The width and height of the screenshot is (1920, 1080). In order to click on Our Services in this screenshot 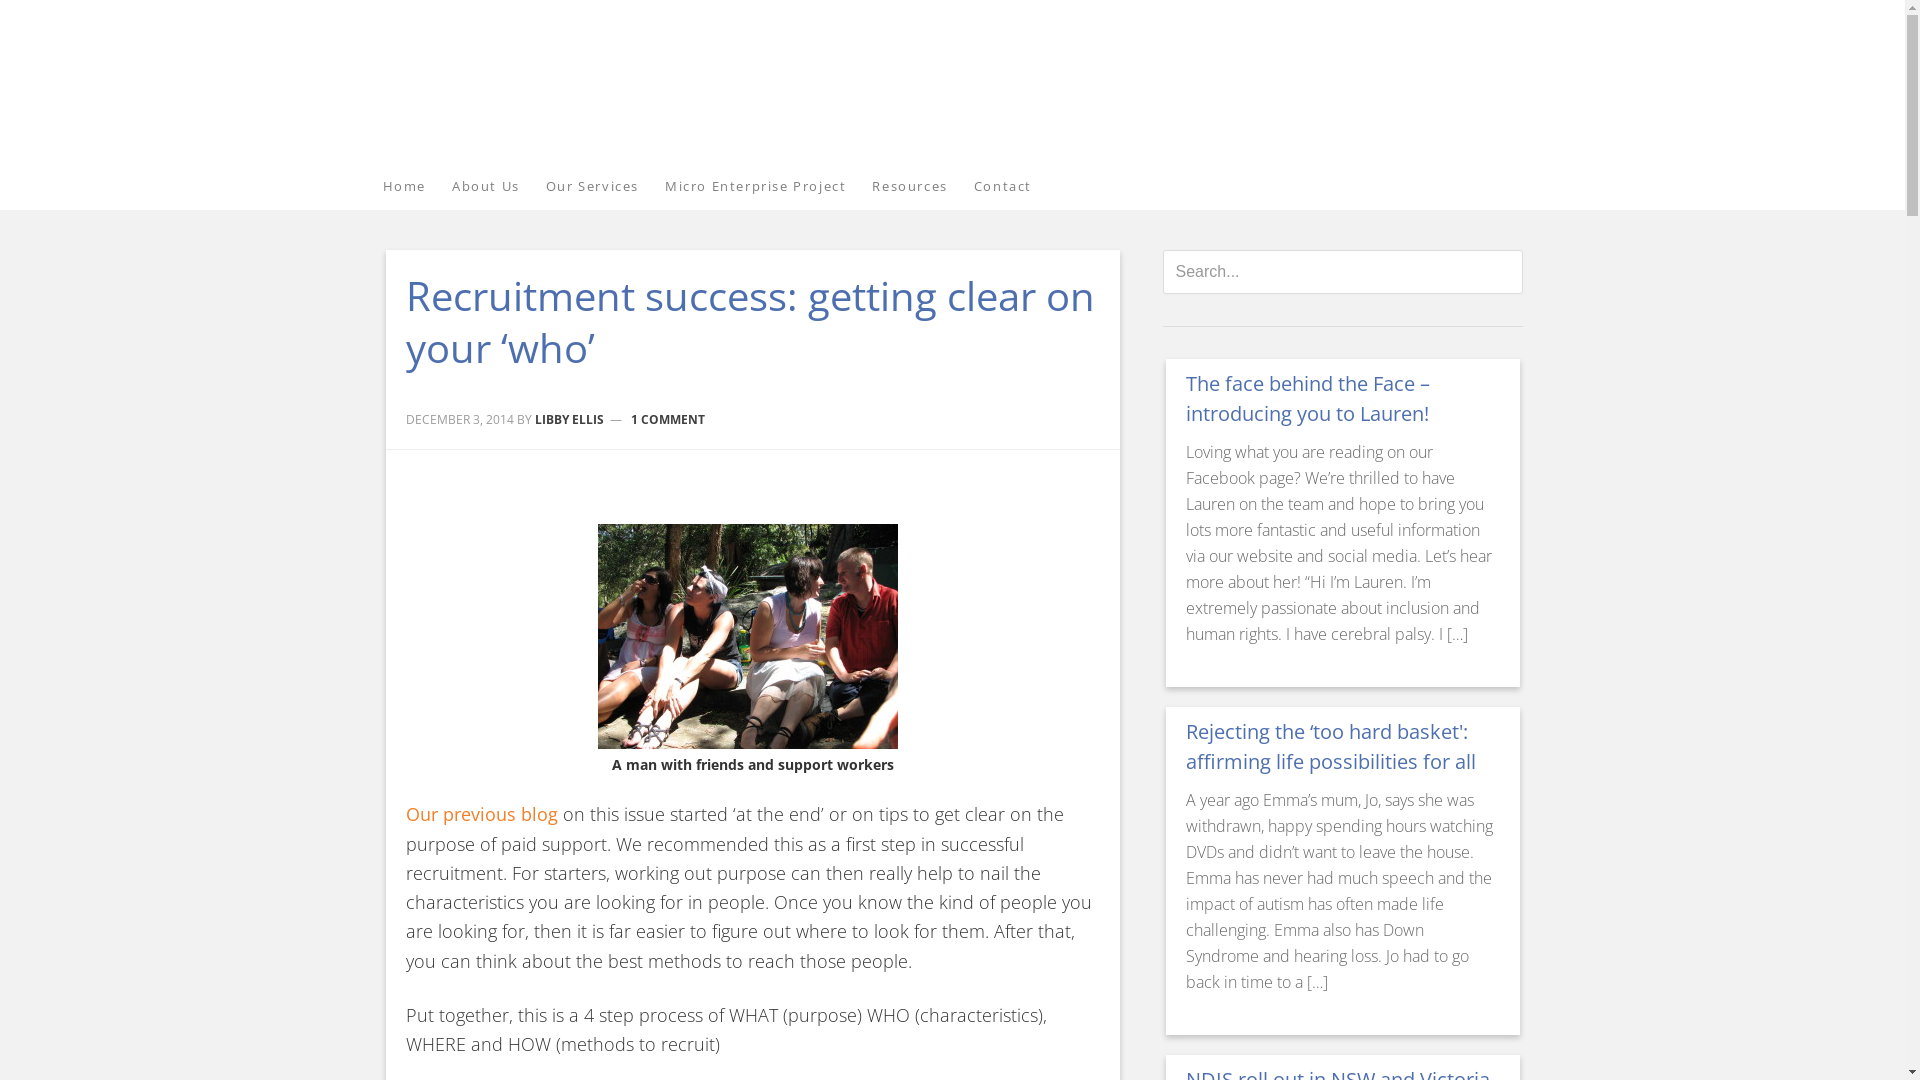, I will do `click(606, 187)`.